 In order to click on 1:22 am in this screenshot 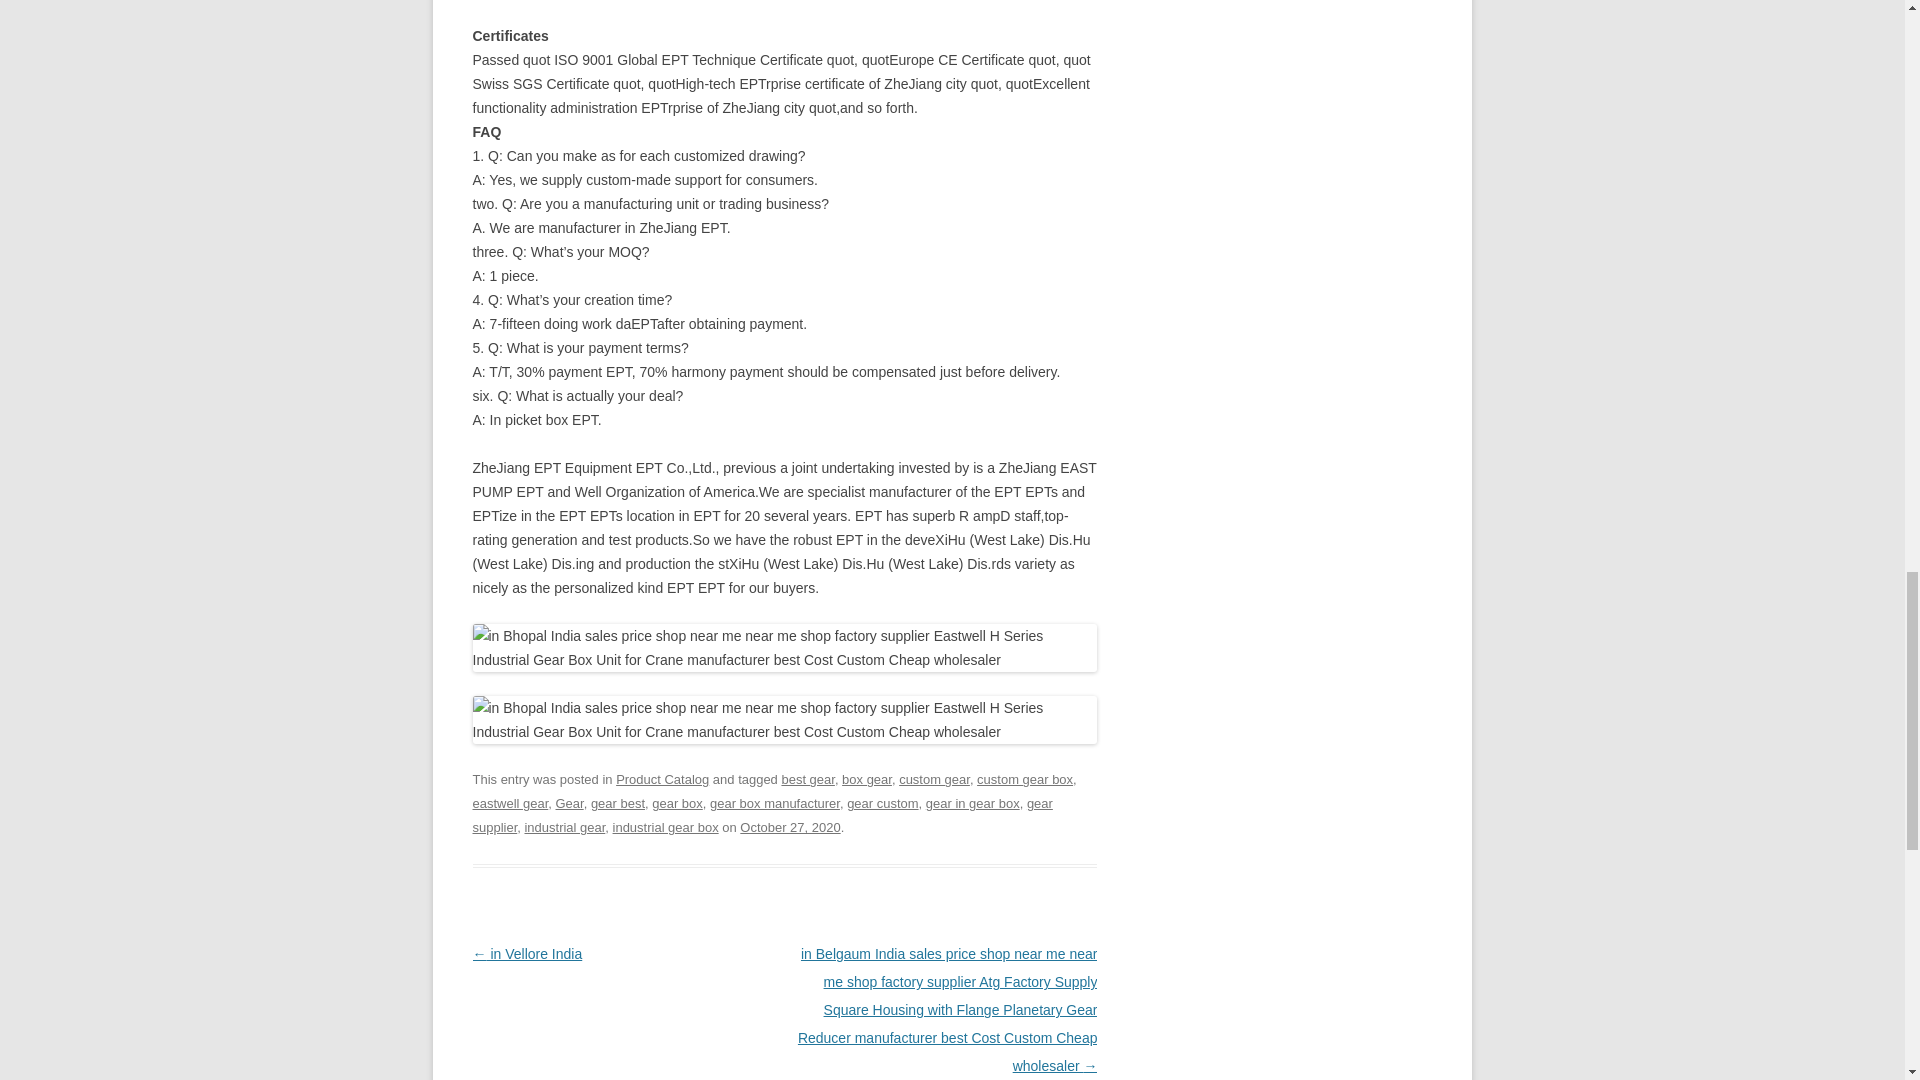, I will do `click(790, 826)`.